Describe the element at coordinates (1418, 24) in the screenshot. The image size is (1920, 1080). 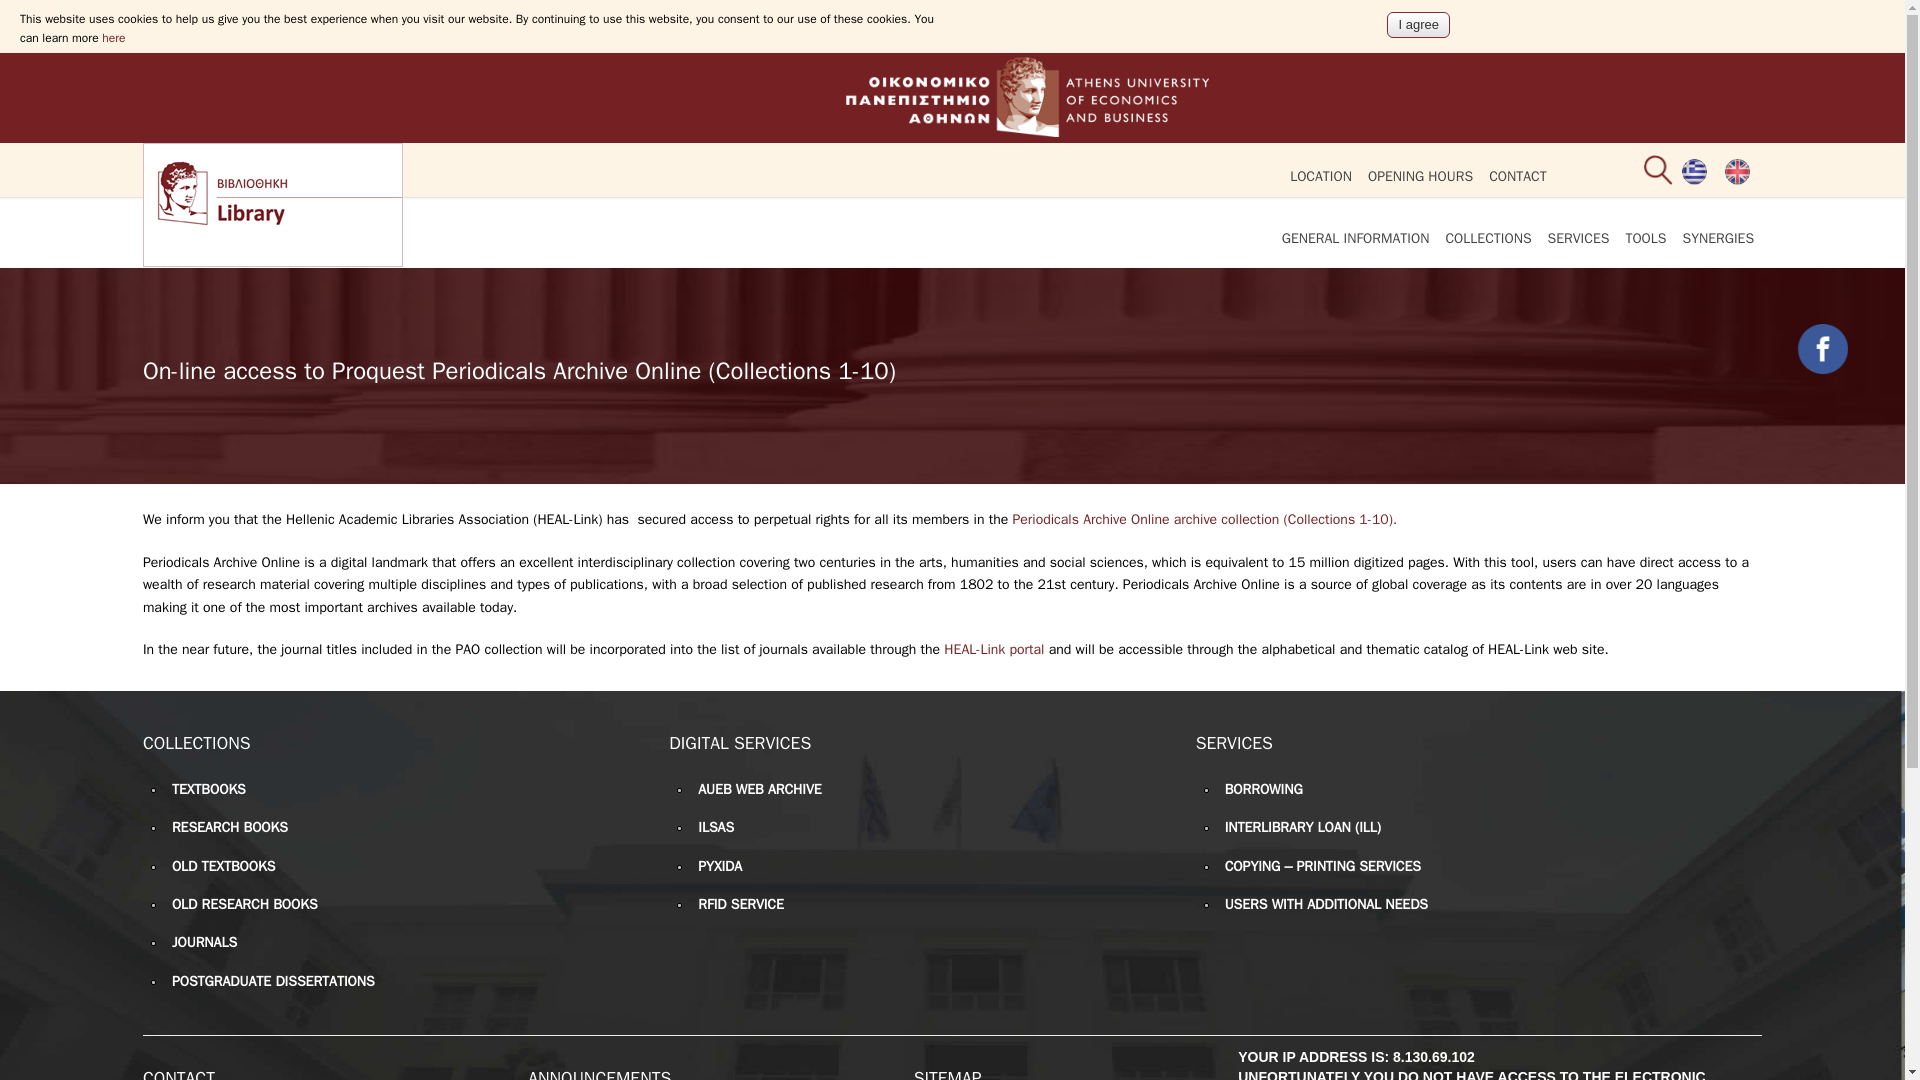
I see `I agree` at that location.